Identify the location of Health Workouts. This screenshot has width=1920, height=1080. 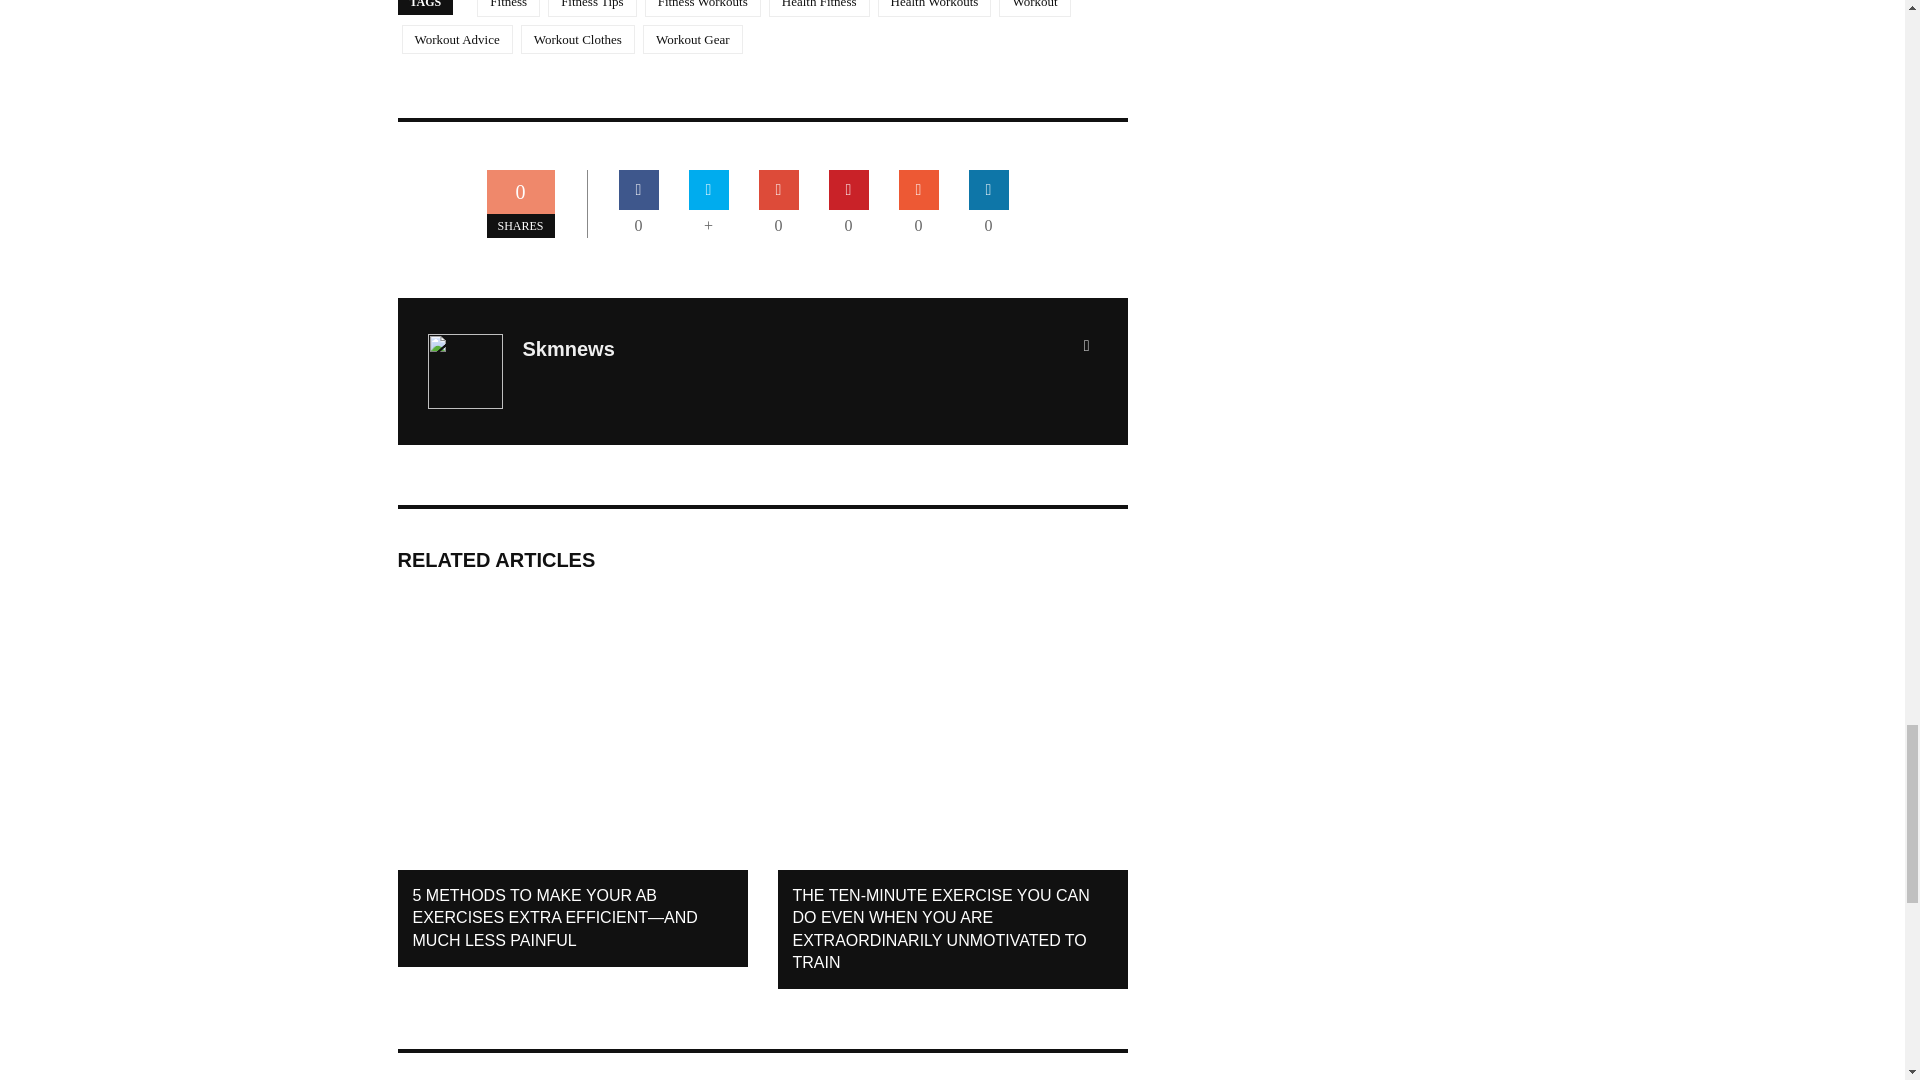
(934, 8).